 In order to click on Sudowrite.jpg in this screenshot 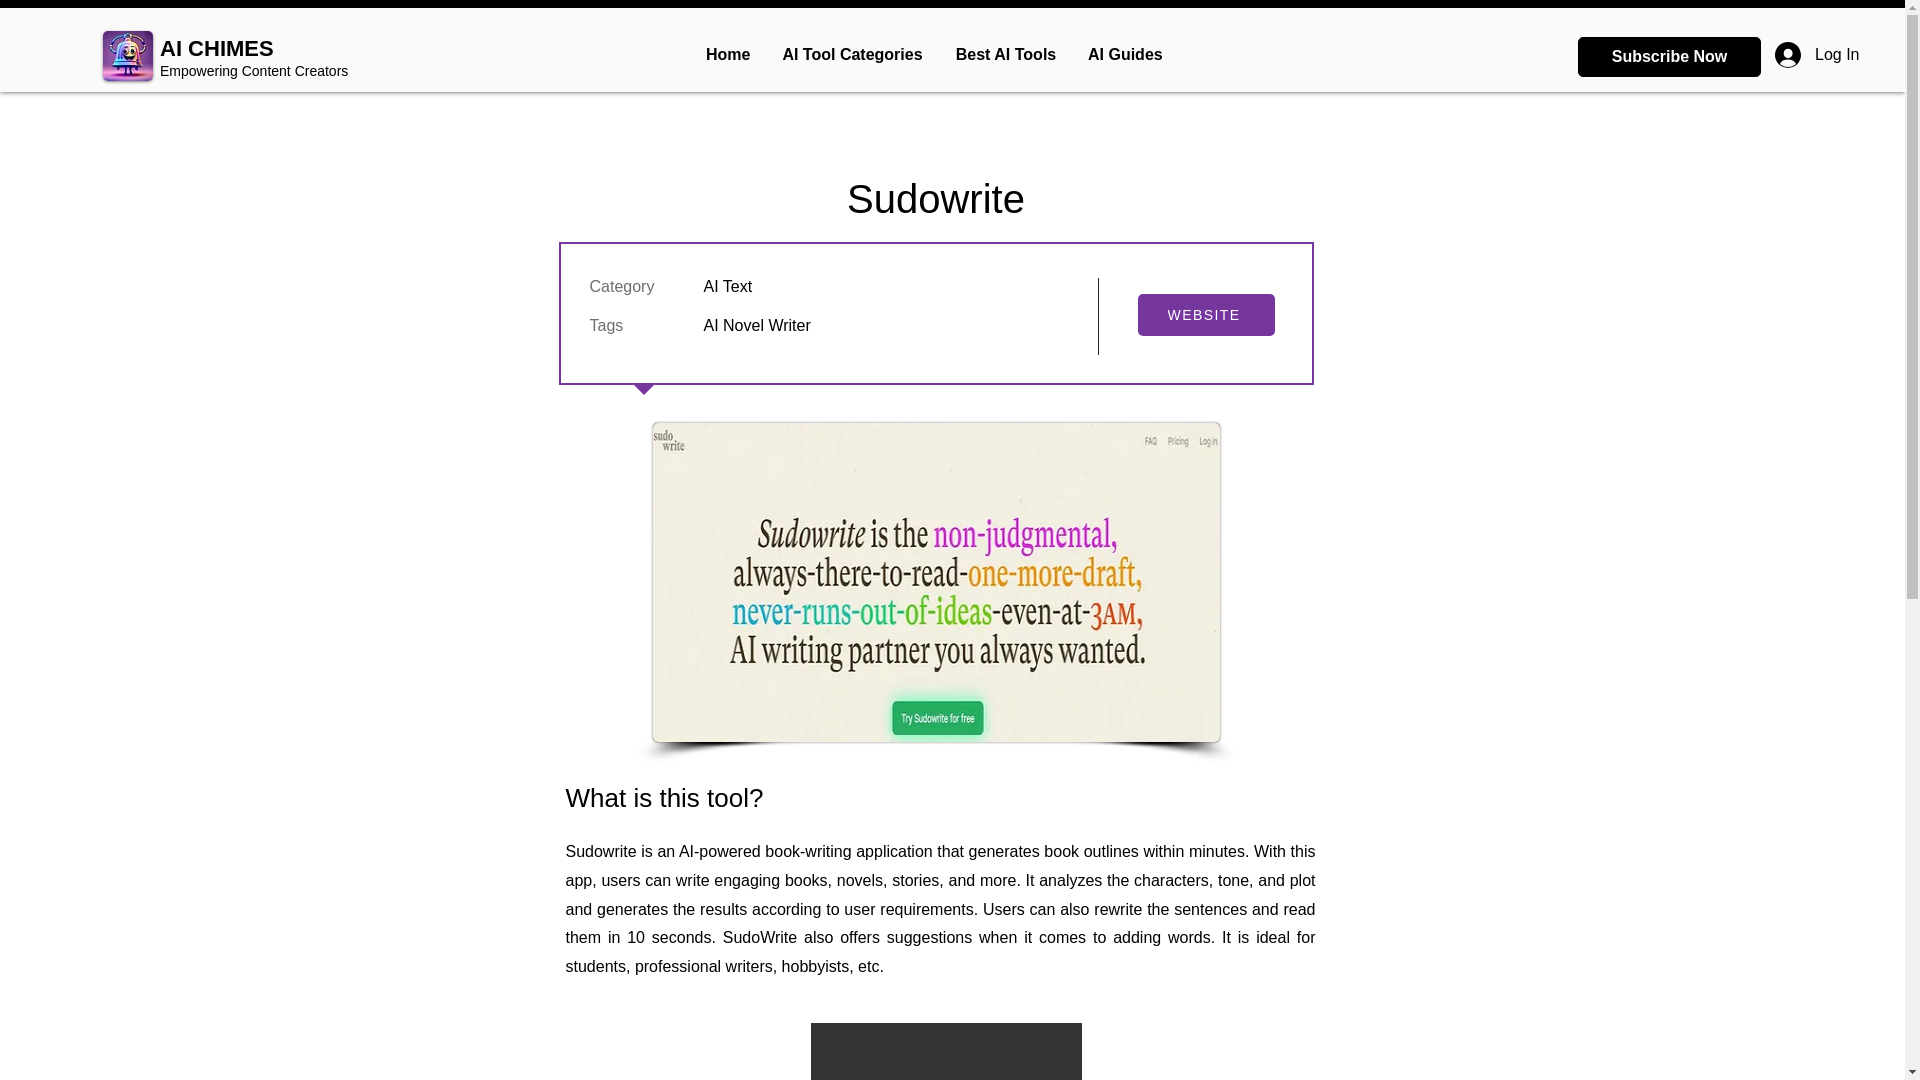, I will do `click(936, 582)`.